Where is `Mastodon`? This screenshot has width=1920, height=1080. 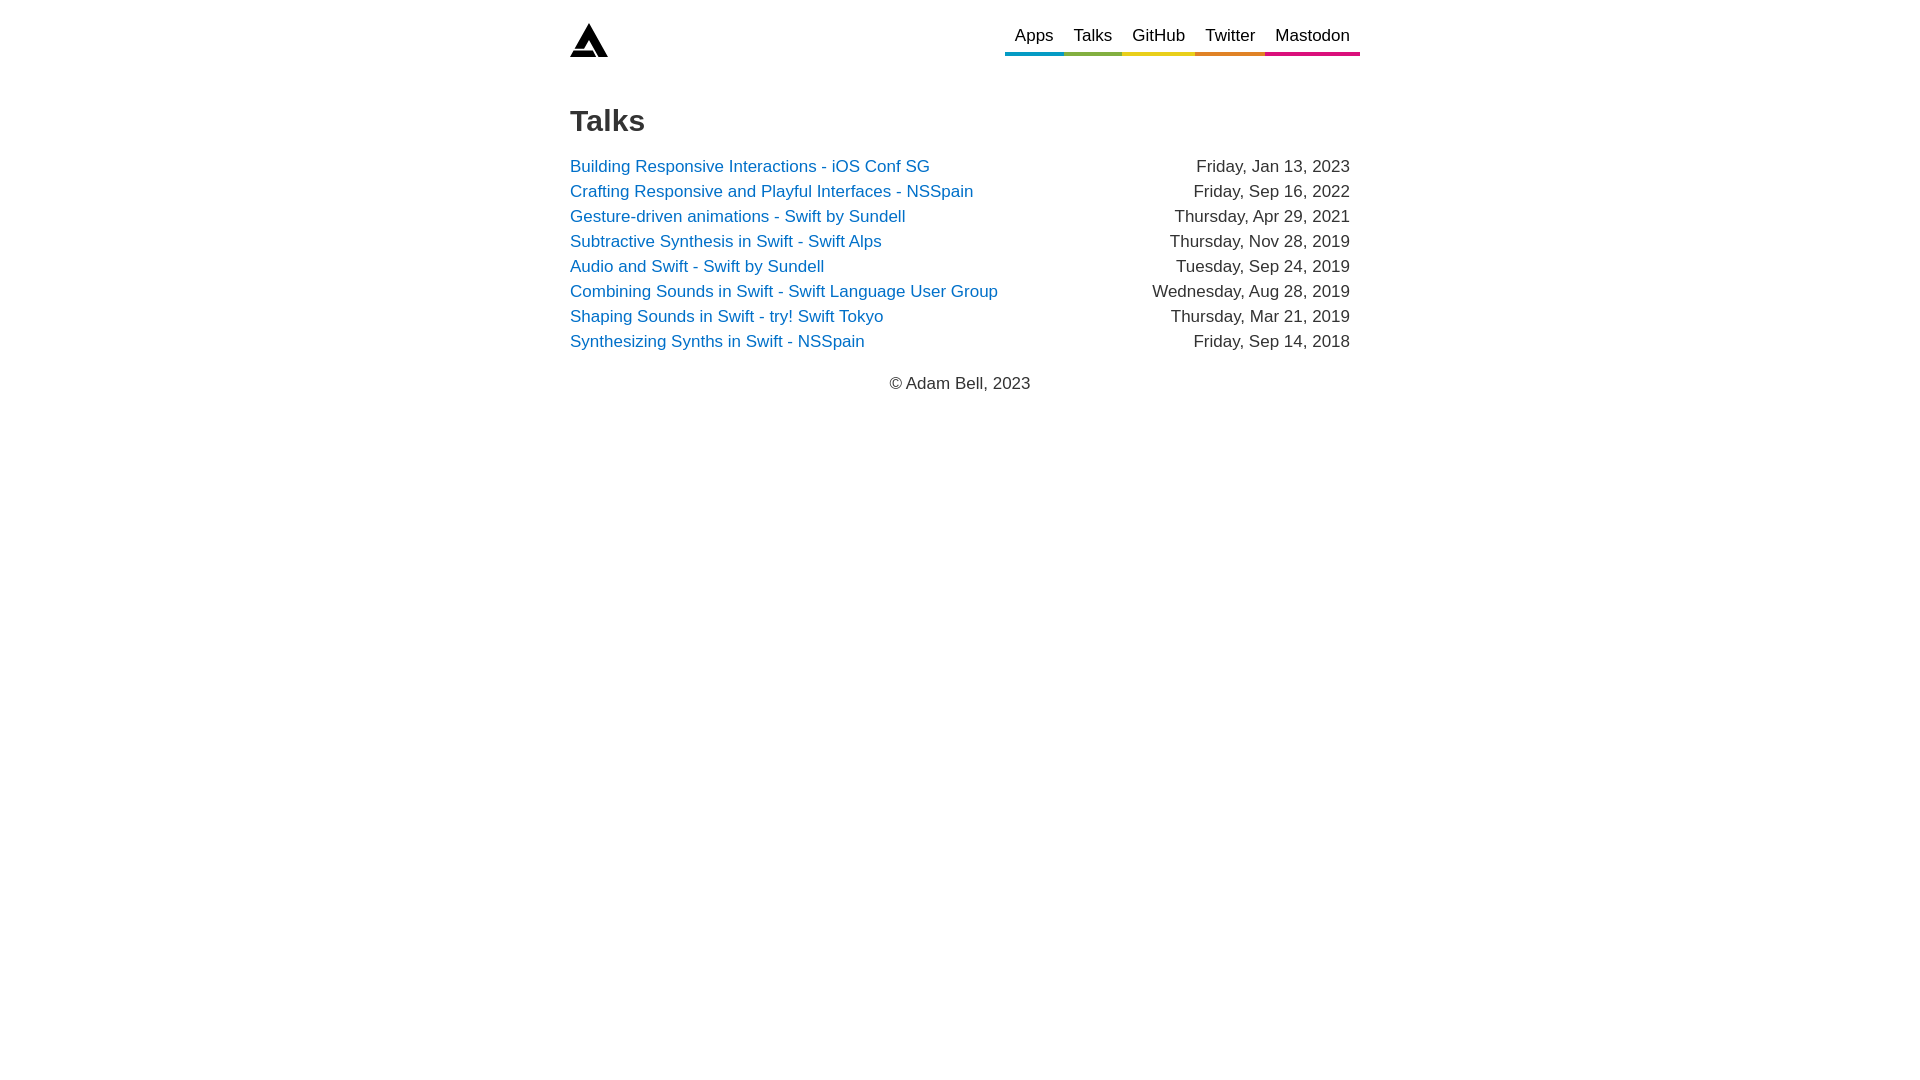 Mastodon is located at coordinates (1312, 36).